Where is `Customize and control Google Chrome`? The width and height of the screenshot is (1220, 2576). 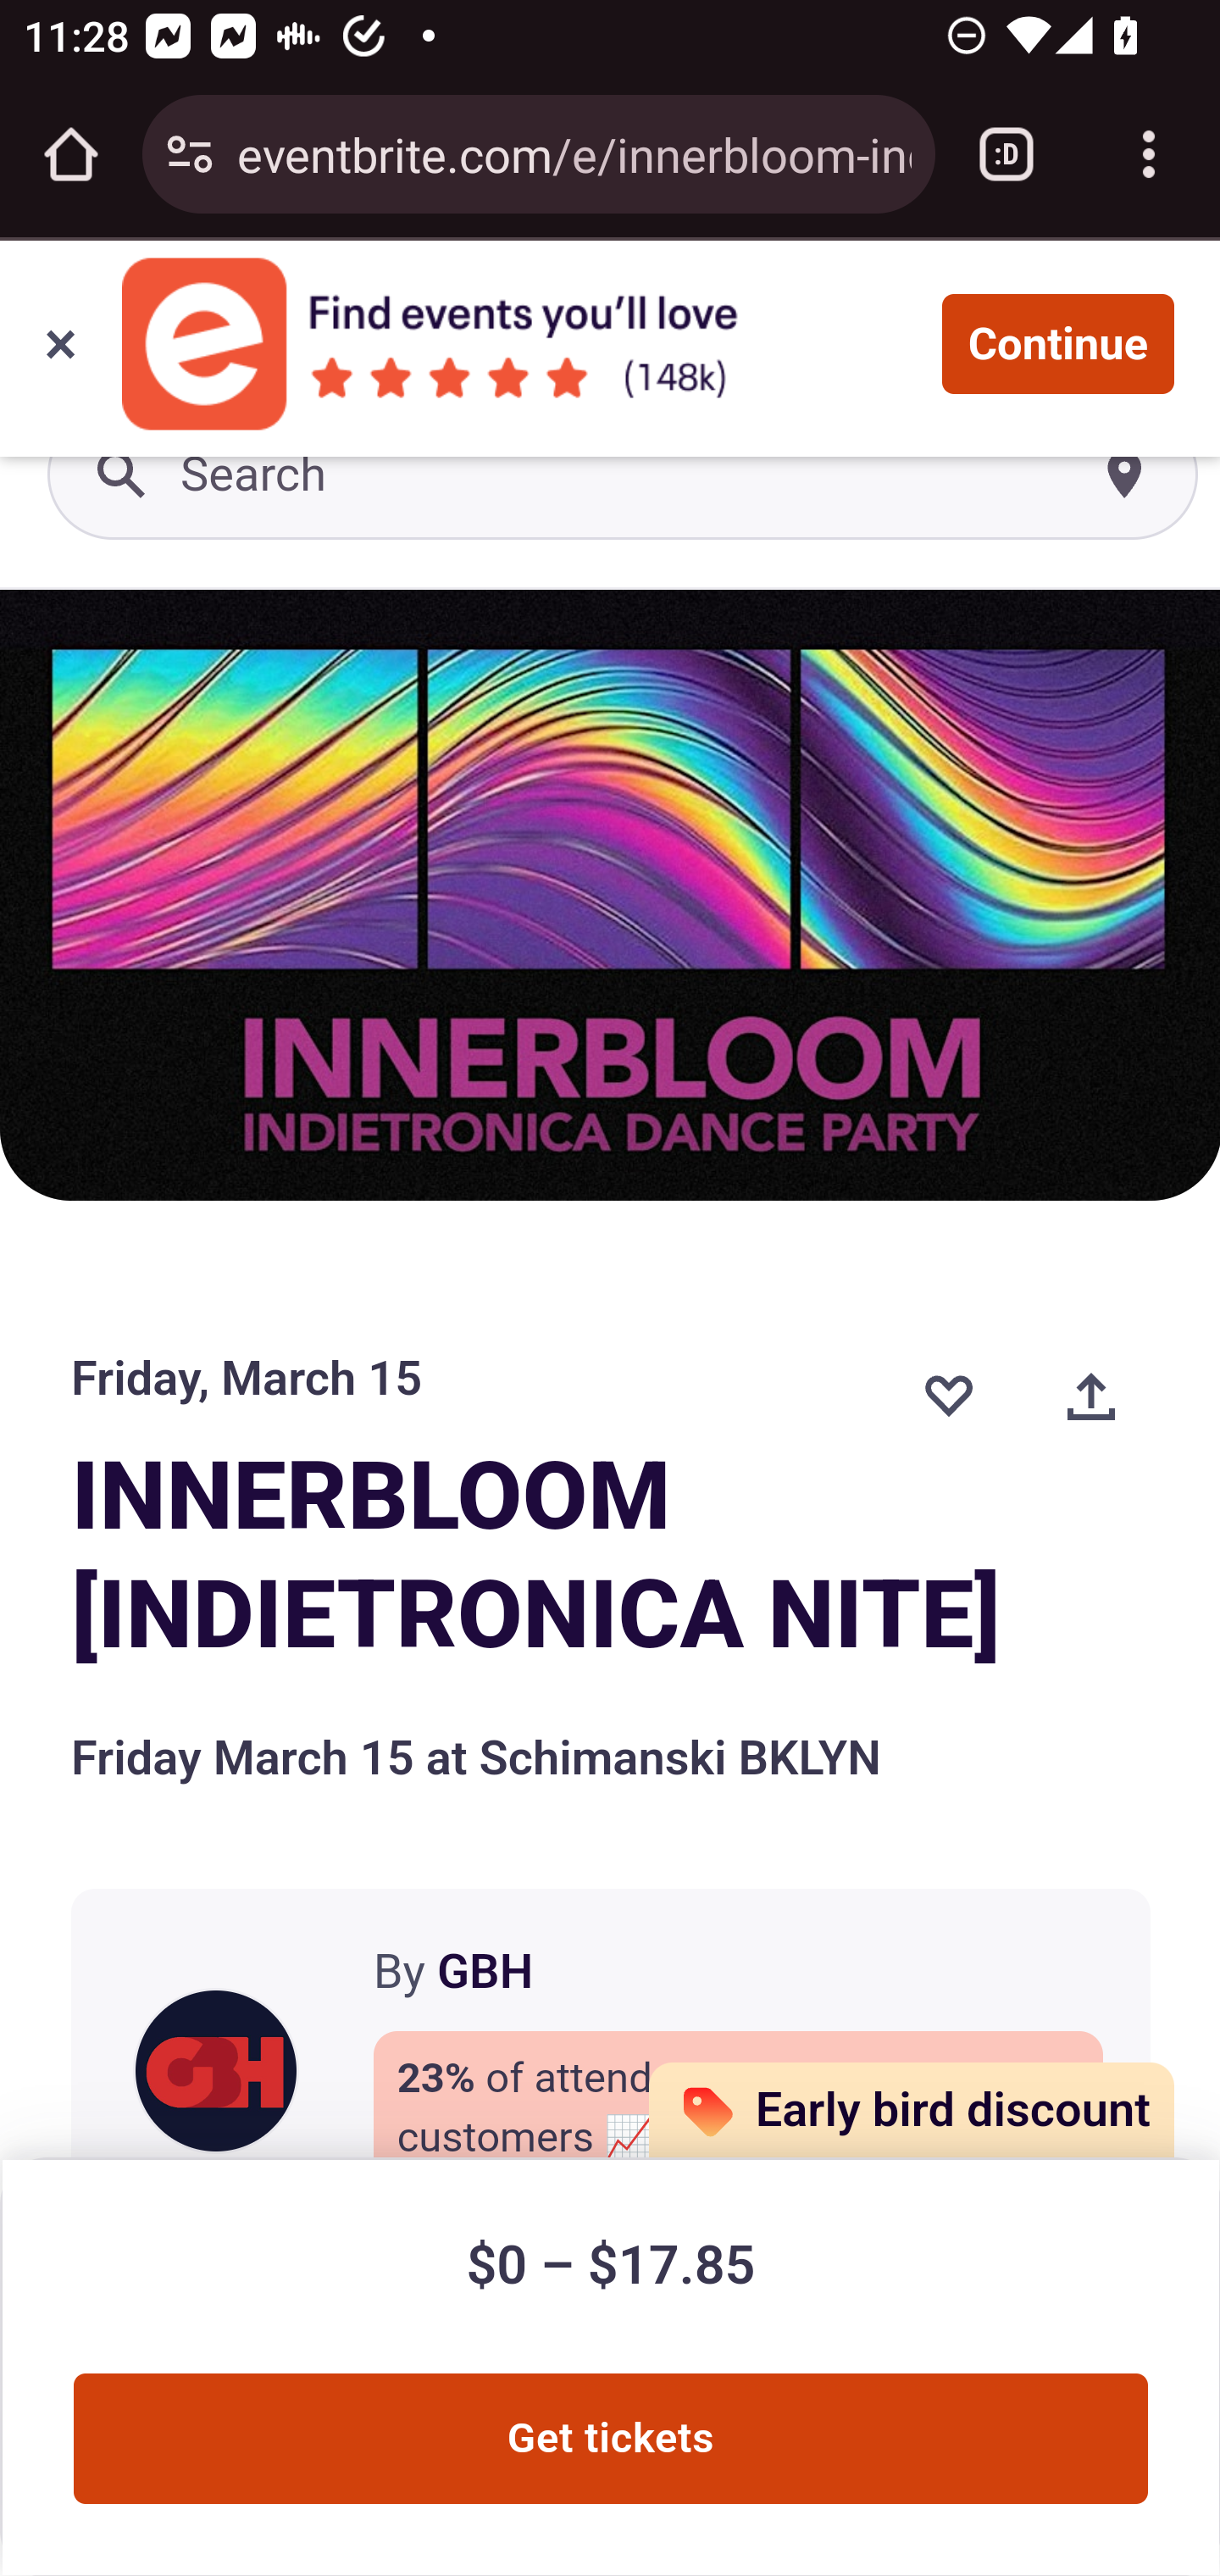
Customize and control Google Chrome is located at coordinates (1149, 154).